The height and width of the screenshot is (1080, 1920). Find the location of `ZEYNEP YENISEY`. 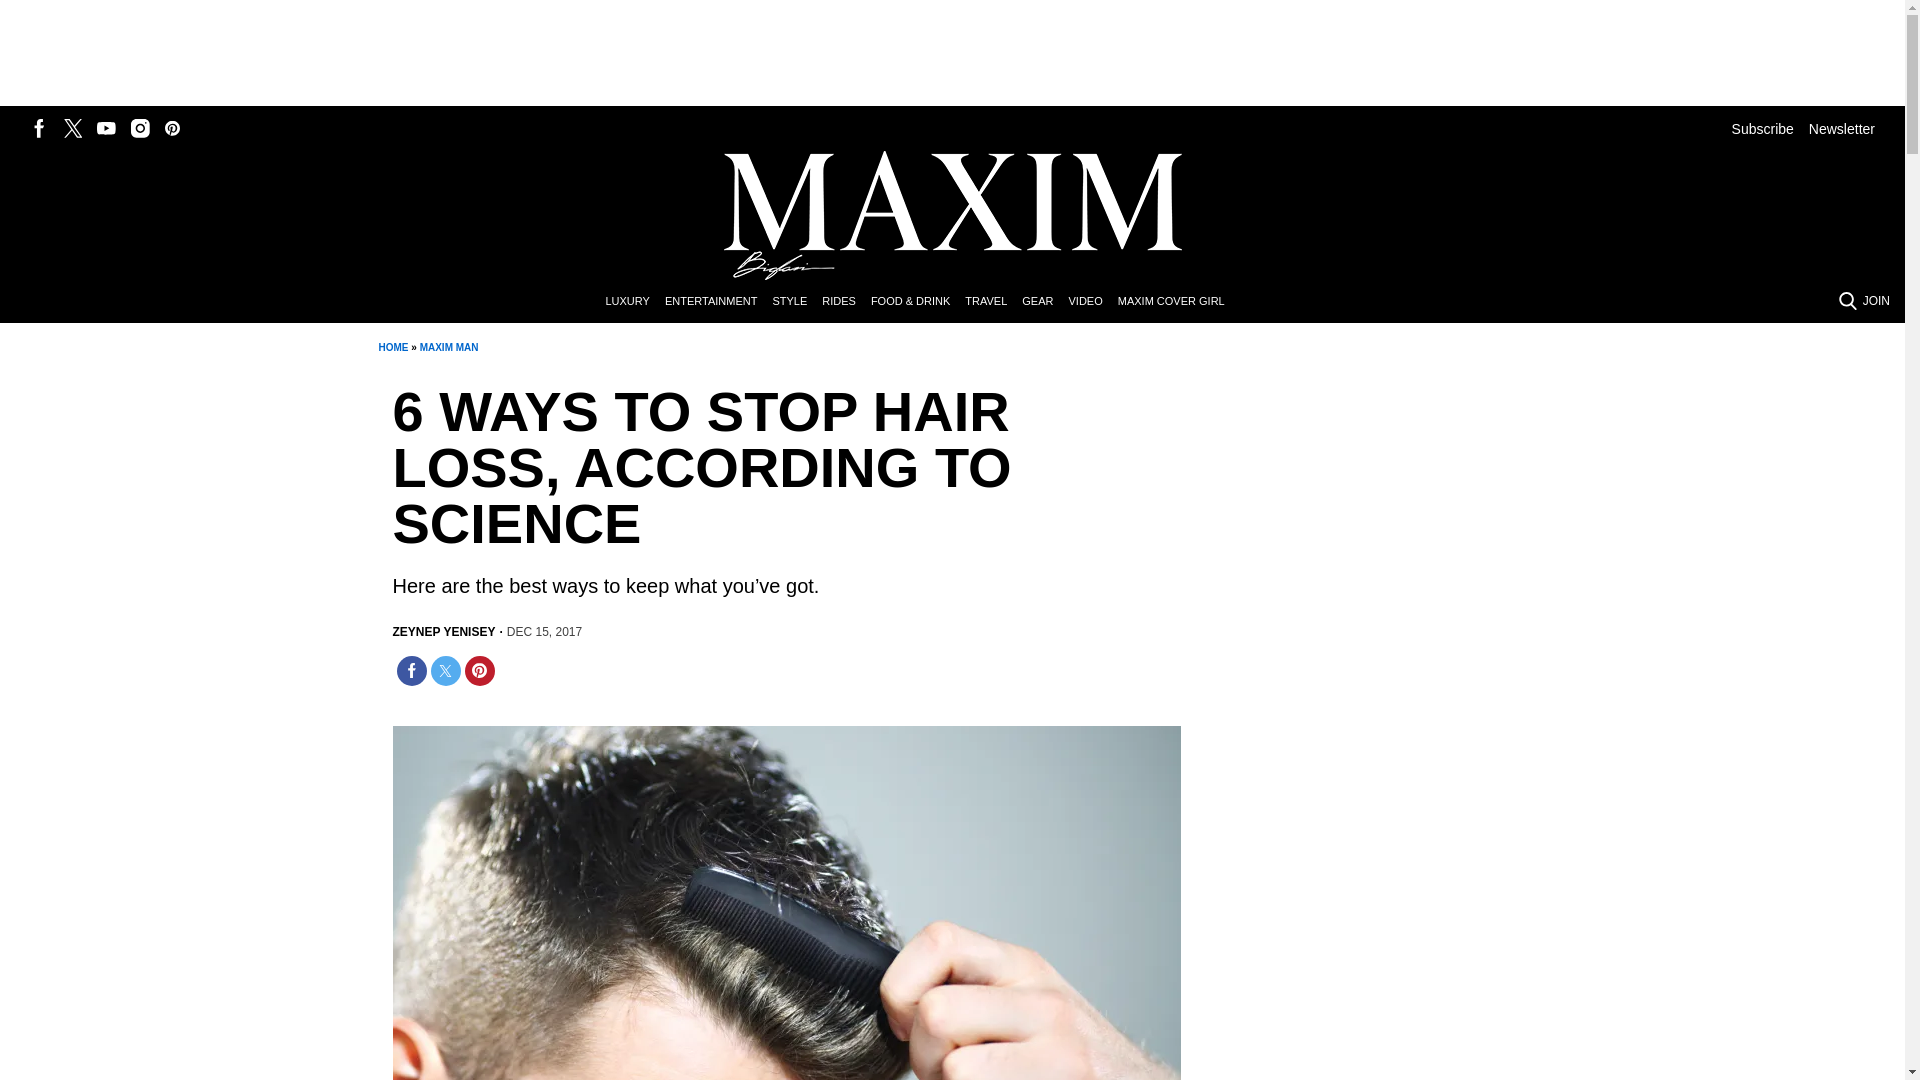

ZEYNEP YENISEY is located at coordinates (443, 632).